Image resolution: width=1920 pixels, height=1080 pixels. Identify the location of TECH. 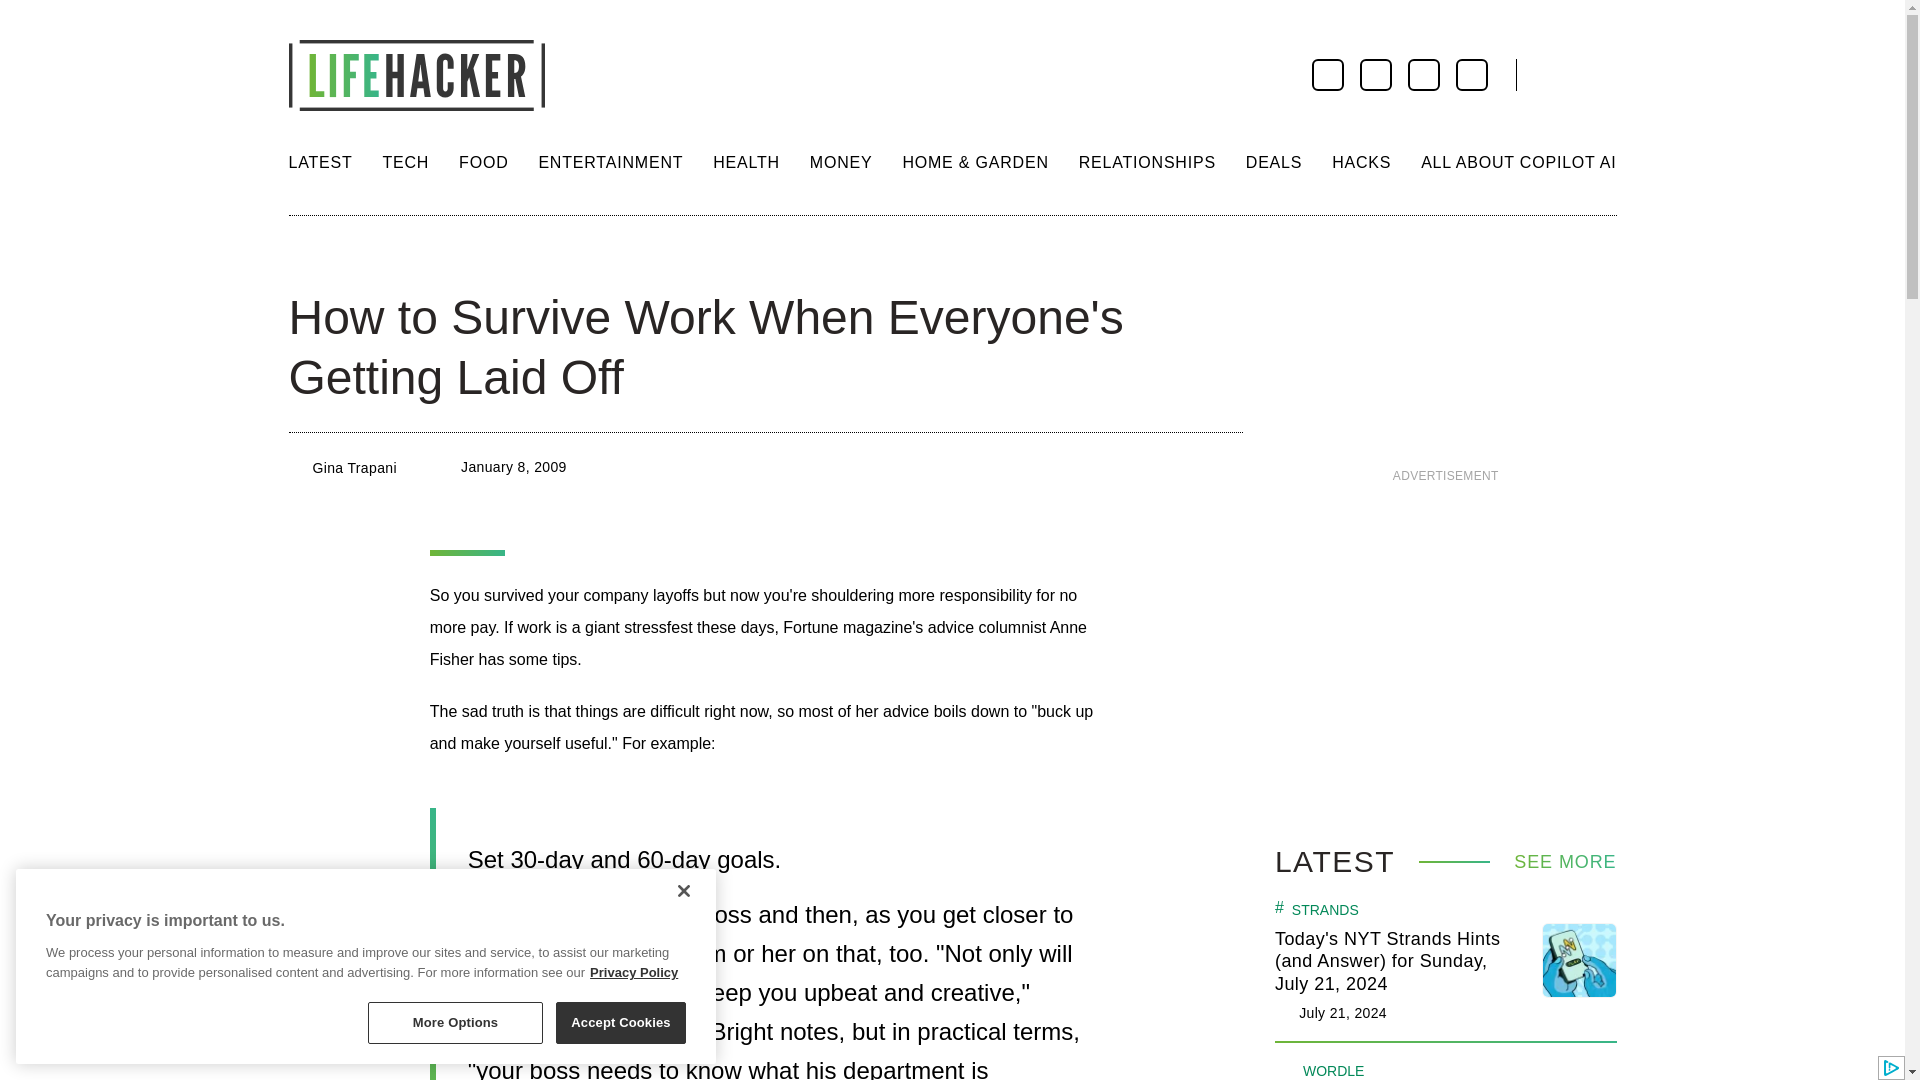
(405, 162).